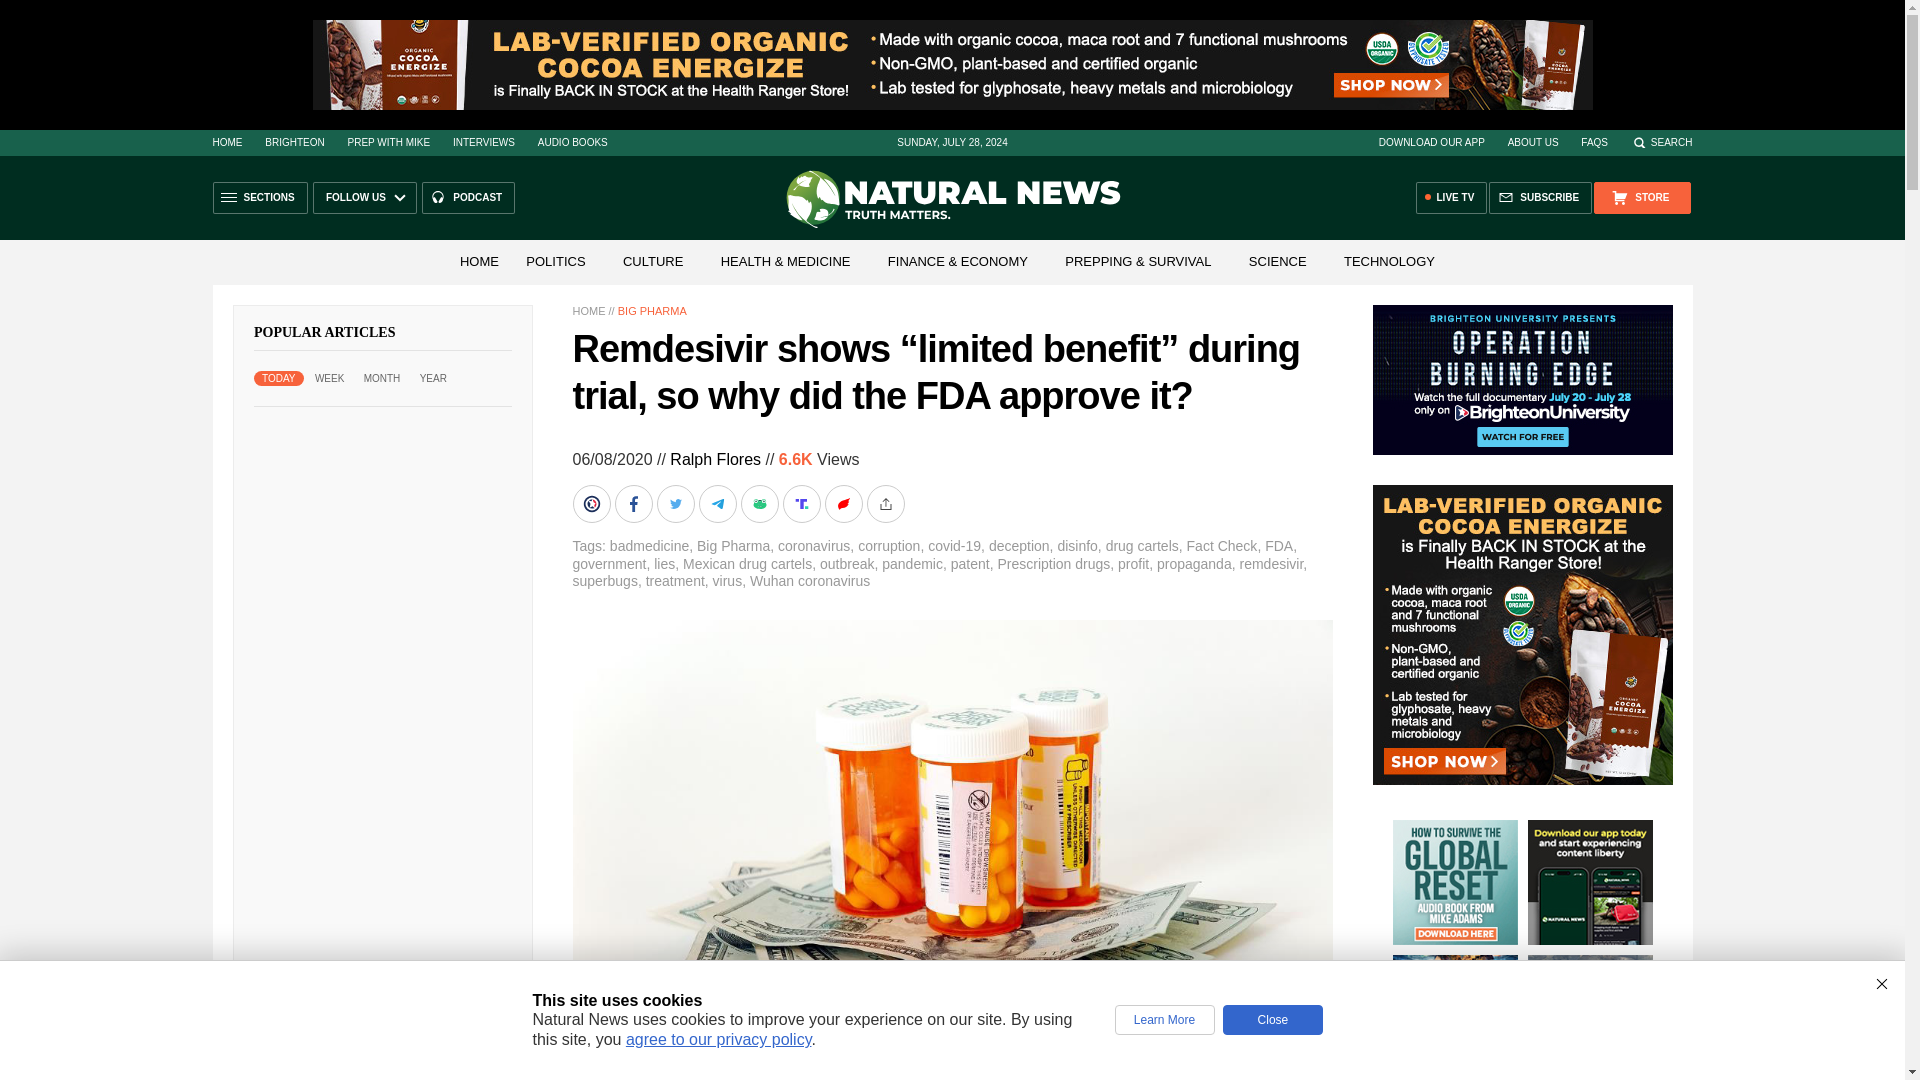 Image resolution: width=1920 pixels, height=1080 pixels. Describe the element at coordinates (1533, 142) in the screenshot. I see `ABOUT US` at that location.